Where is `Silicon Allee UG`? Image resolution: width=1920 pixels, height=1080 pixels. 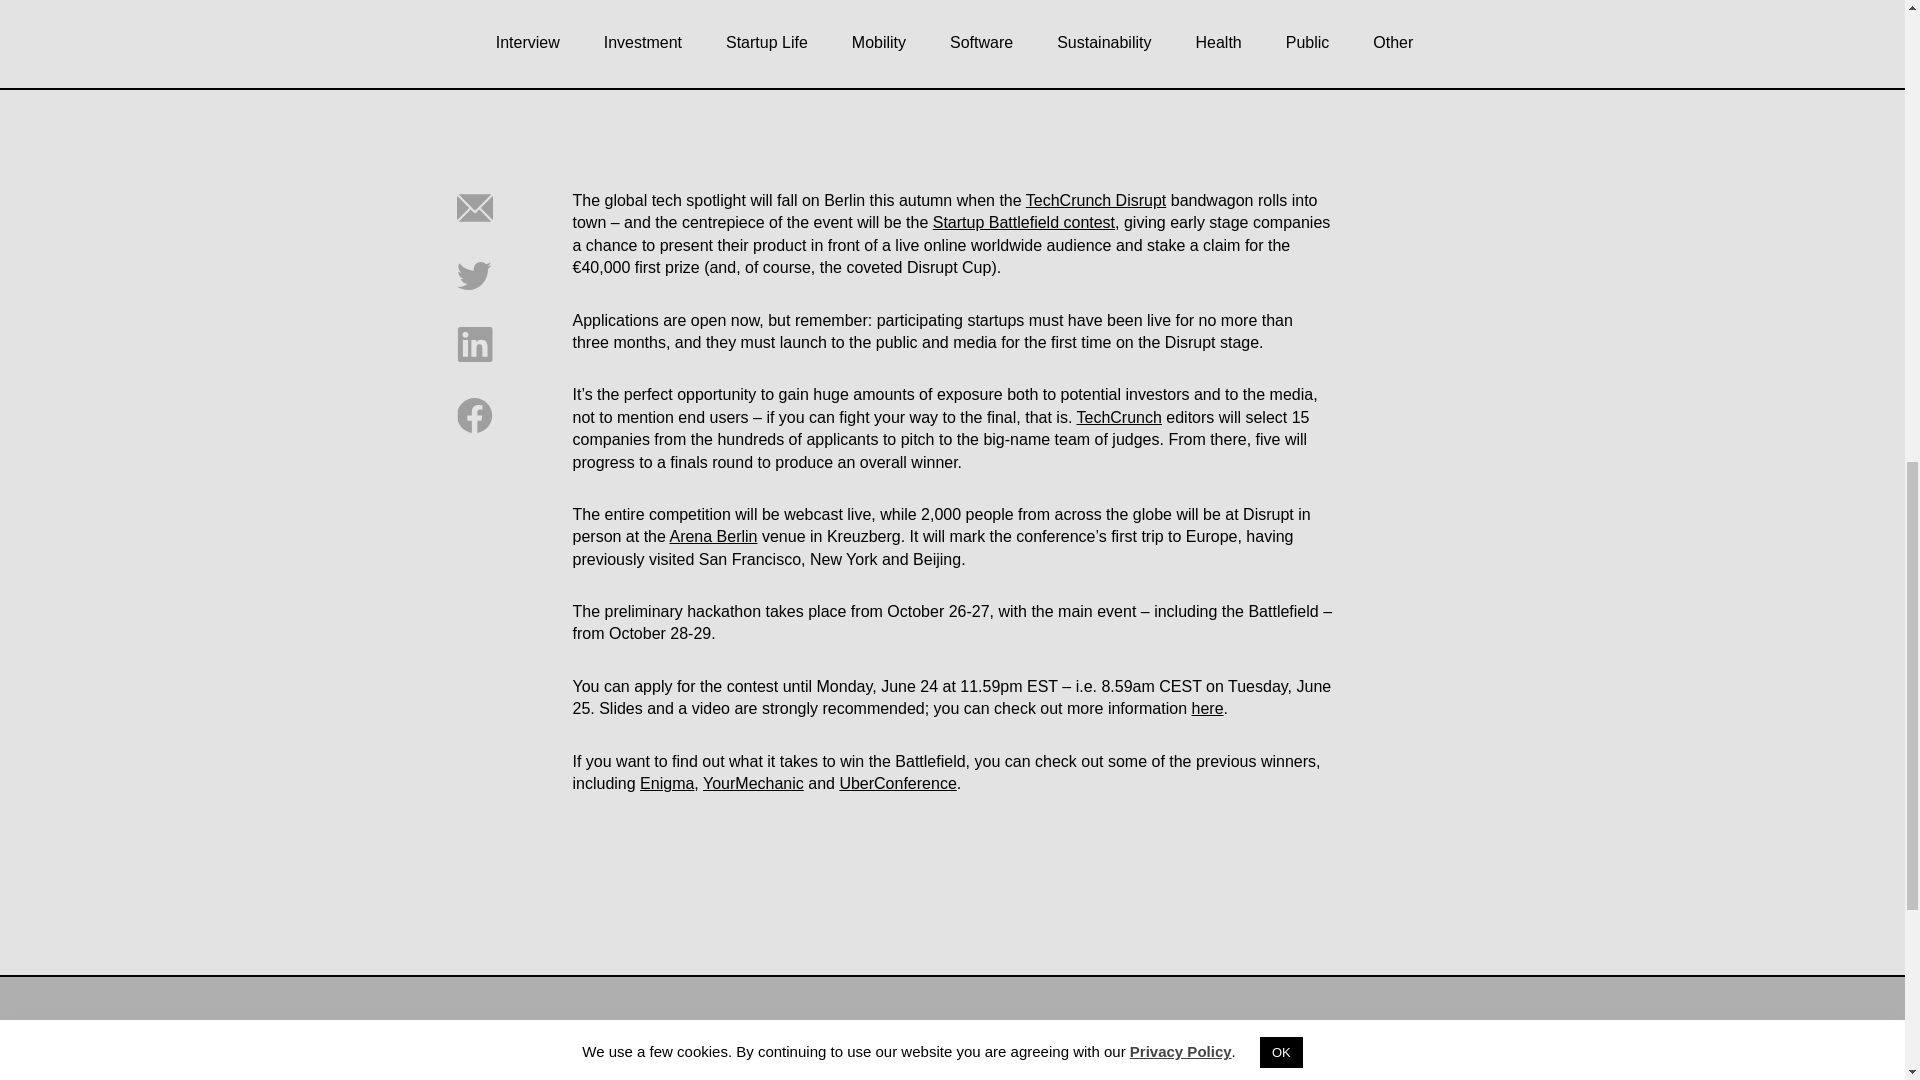 Silicon Allee UG is located at coordinates (1454, 1068).